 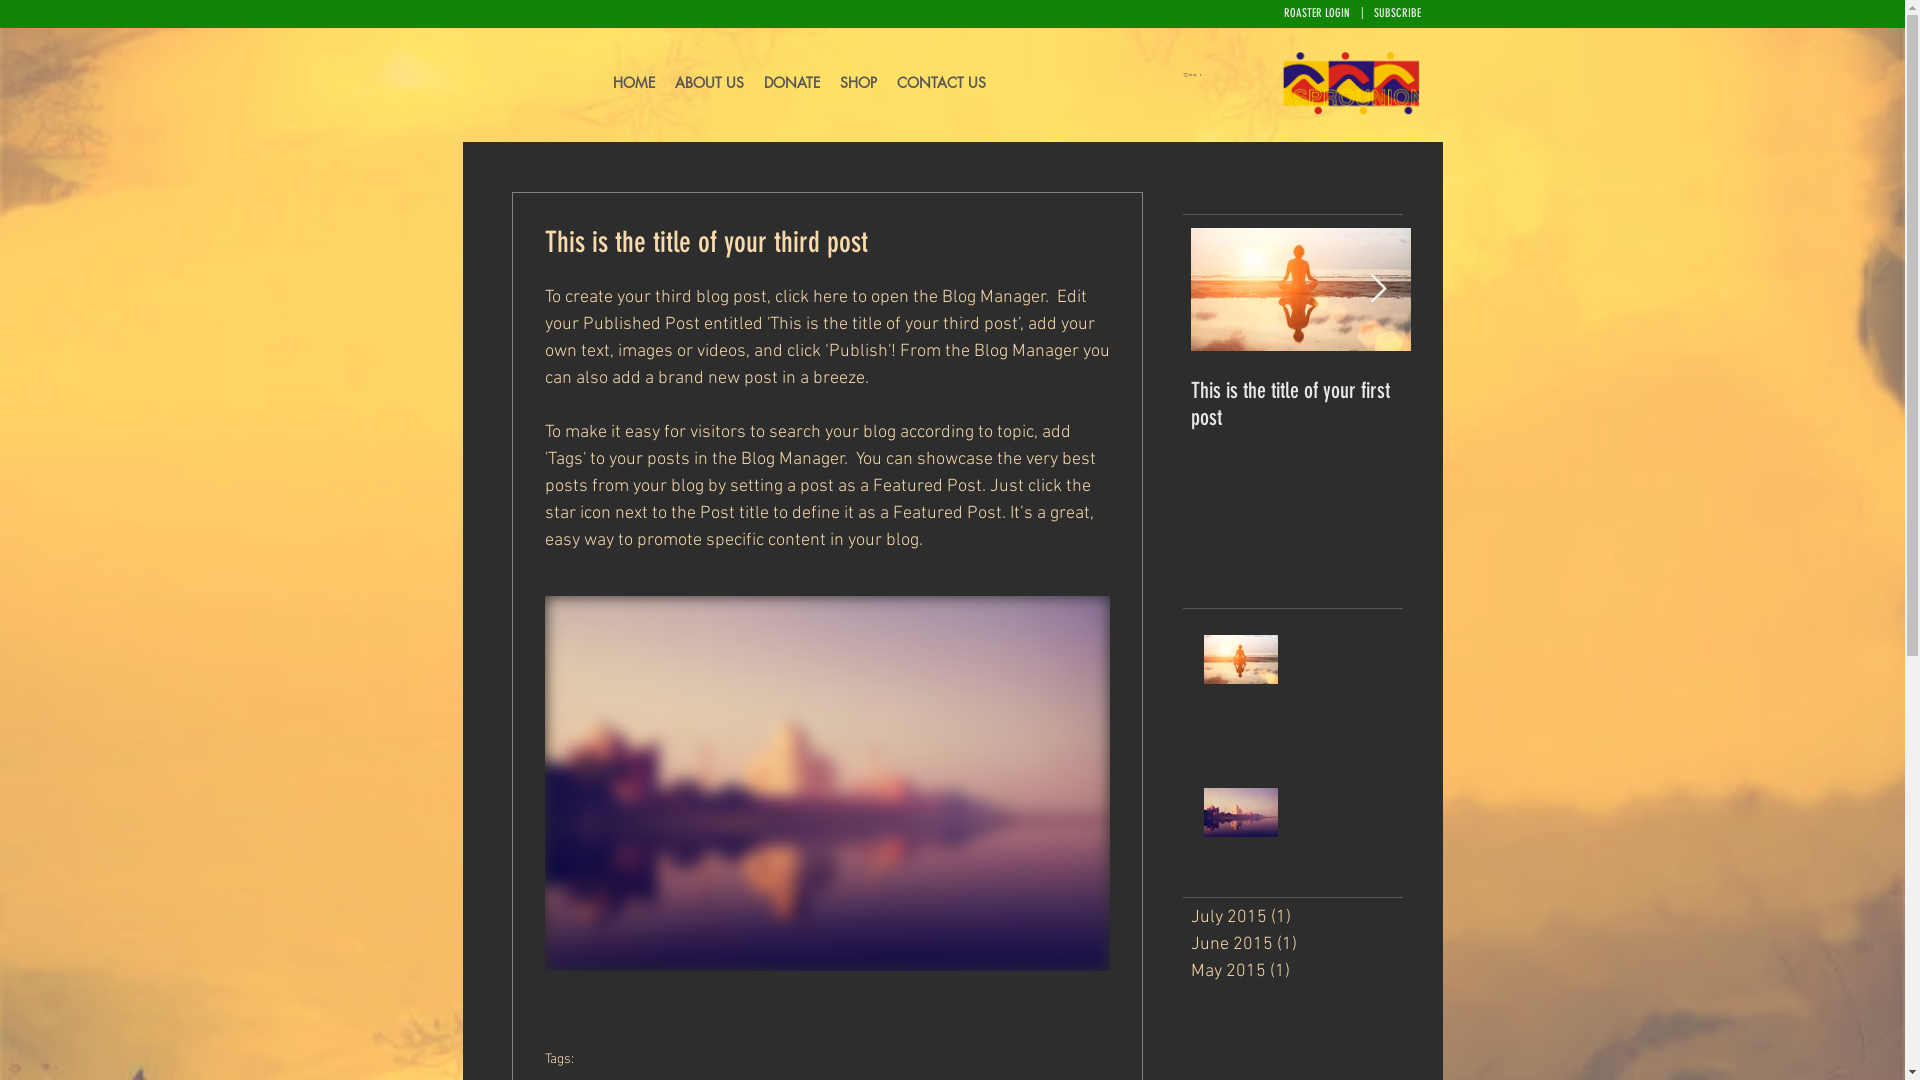 What do you see at coordinates (1344, 829) in the screenshot?
I see `This is the title of your third post` at bounding box center [1344, 829].